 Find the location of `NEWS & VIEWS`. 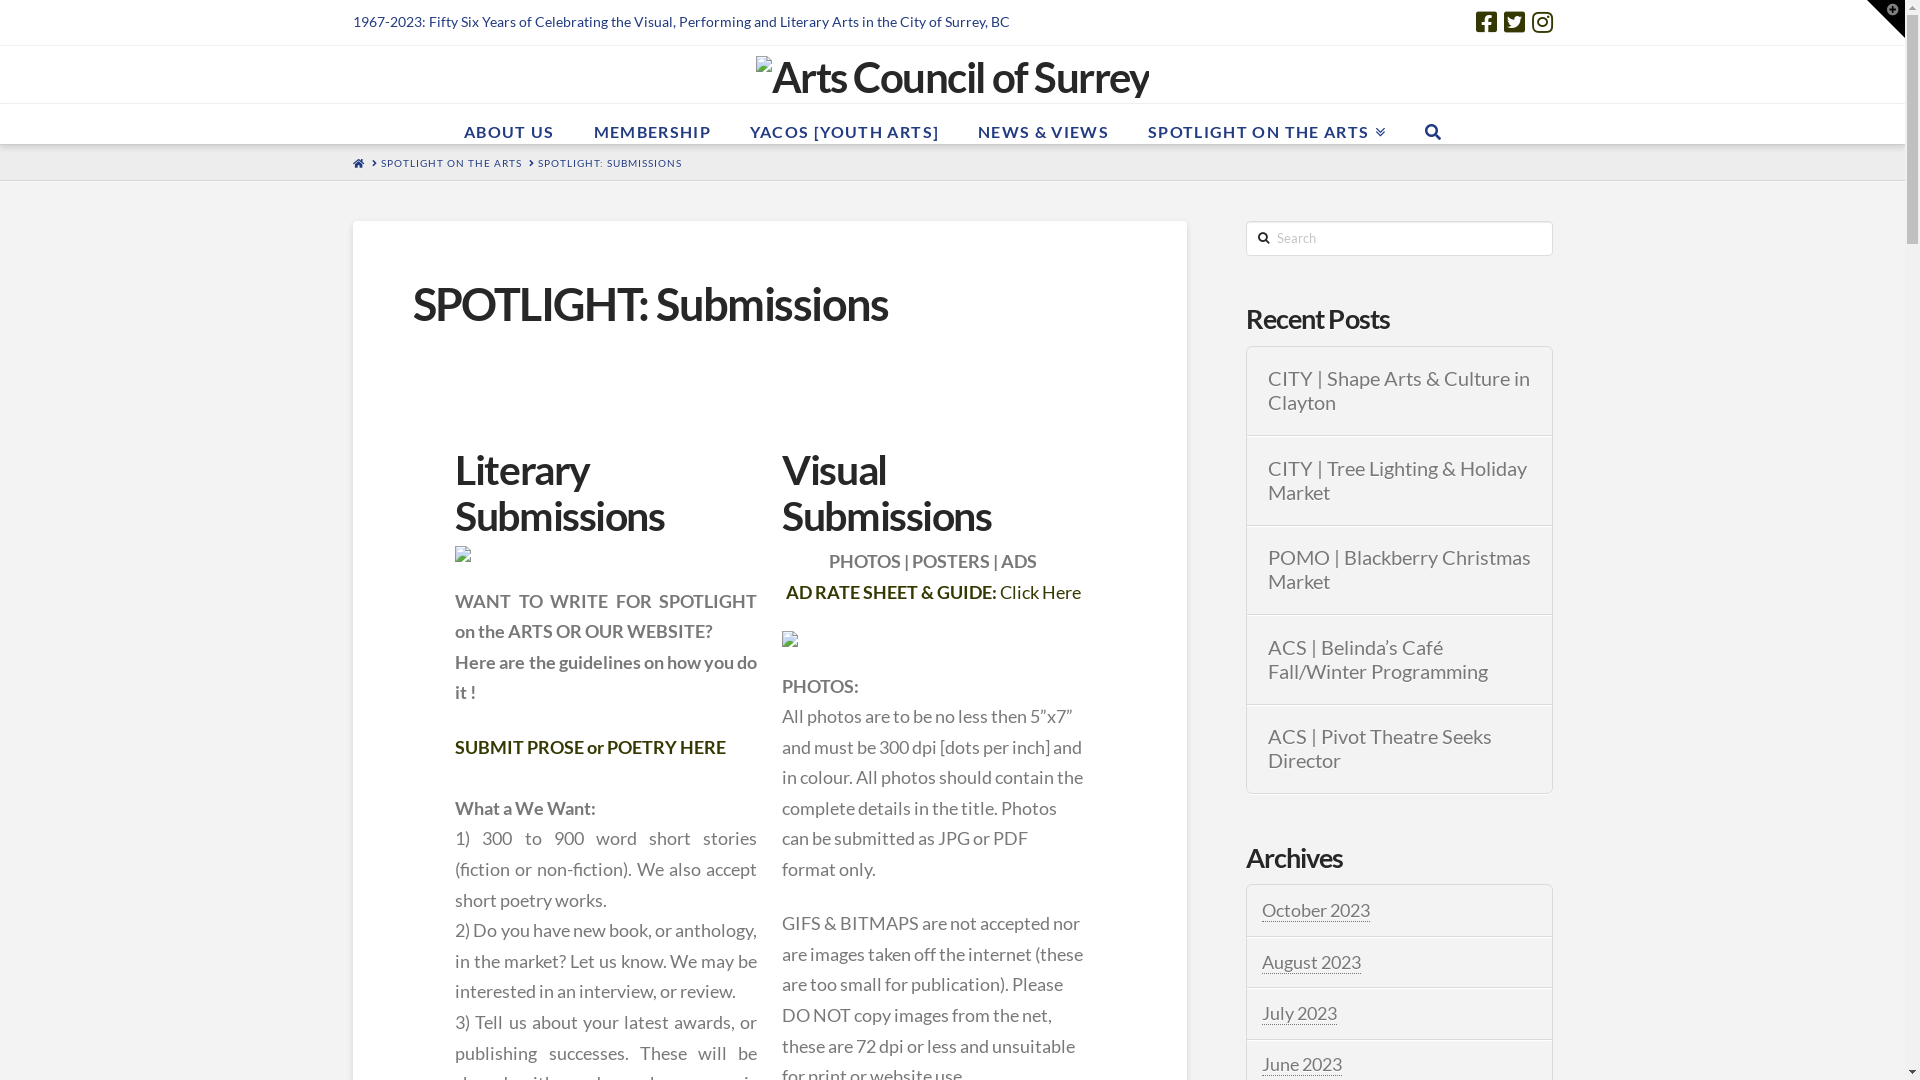

NEWS & VIEWS is located at coordinates (1043, 124).